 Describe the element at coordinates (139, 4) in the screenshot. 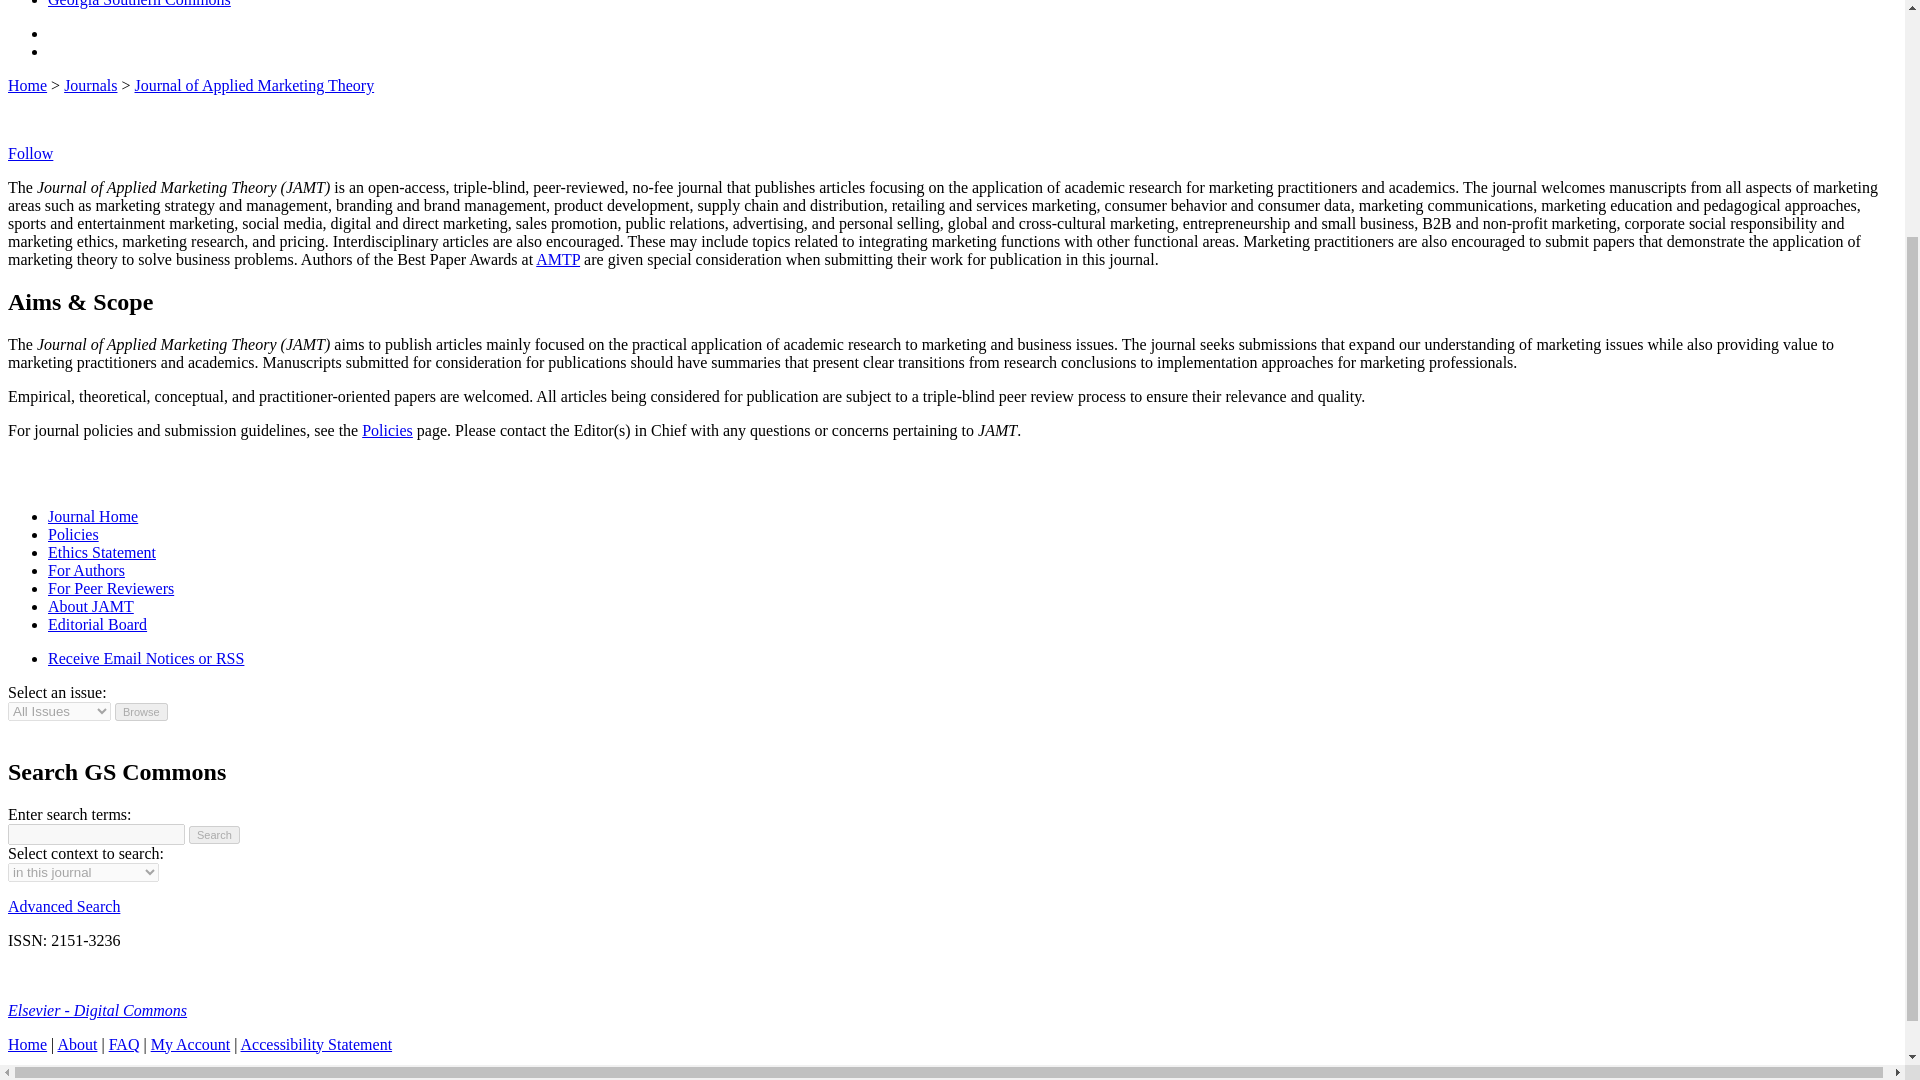

I see `Home` at that location.